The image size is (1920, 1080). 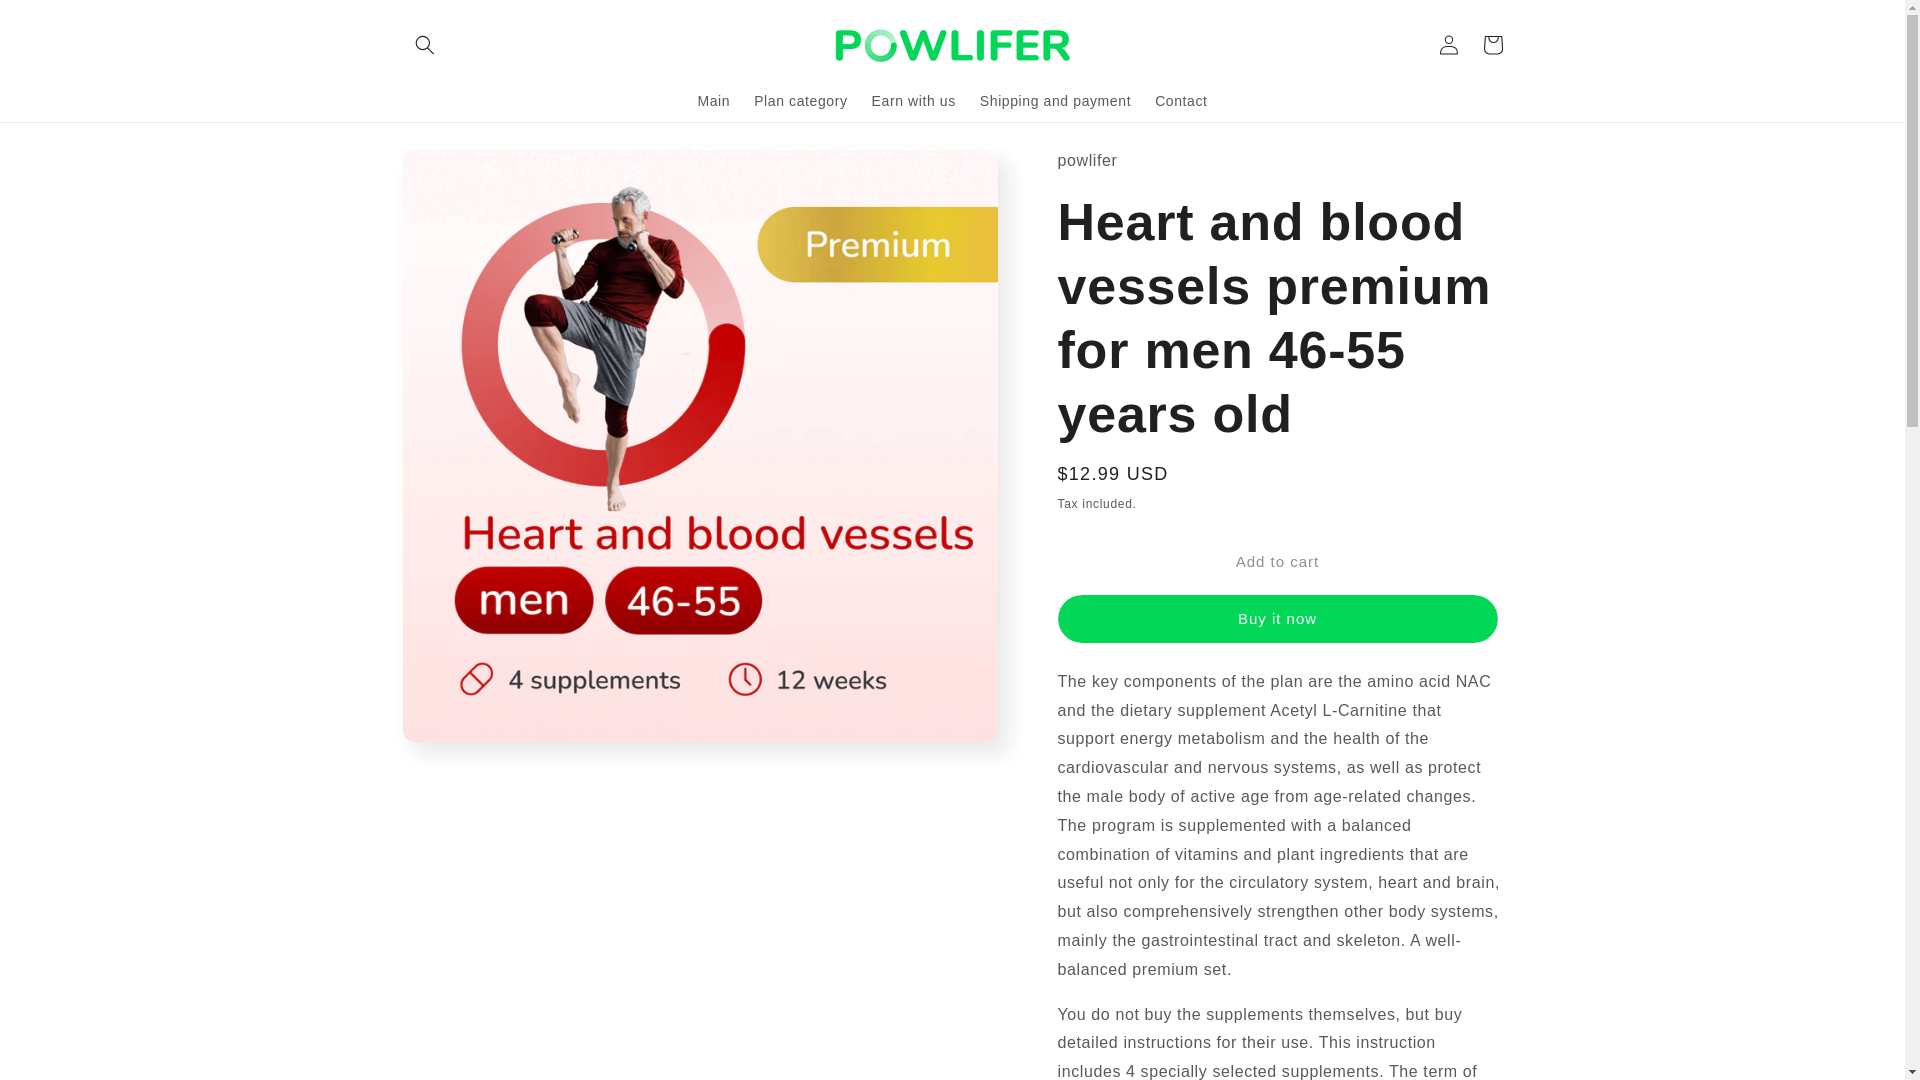 What do you see at coordinates (1492, 43) in the screenshot?
I see `Cart` at bounding box center [1492, 43].